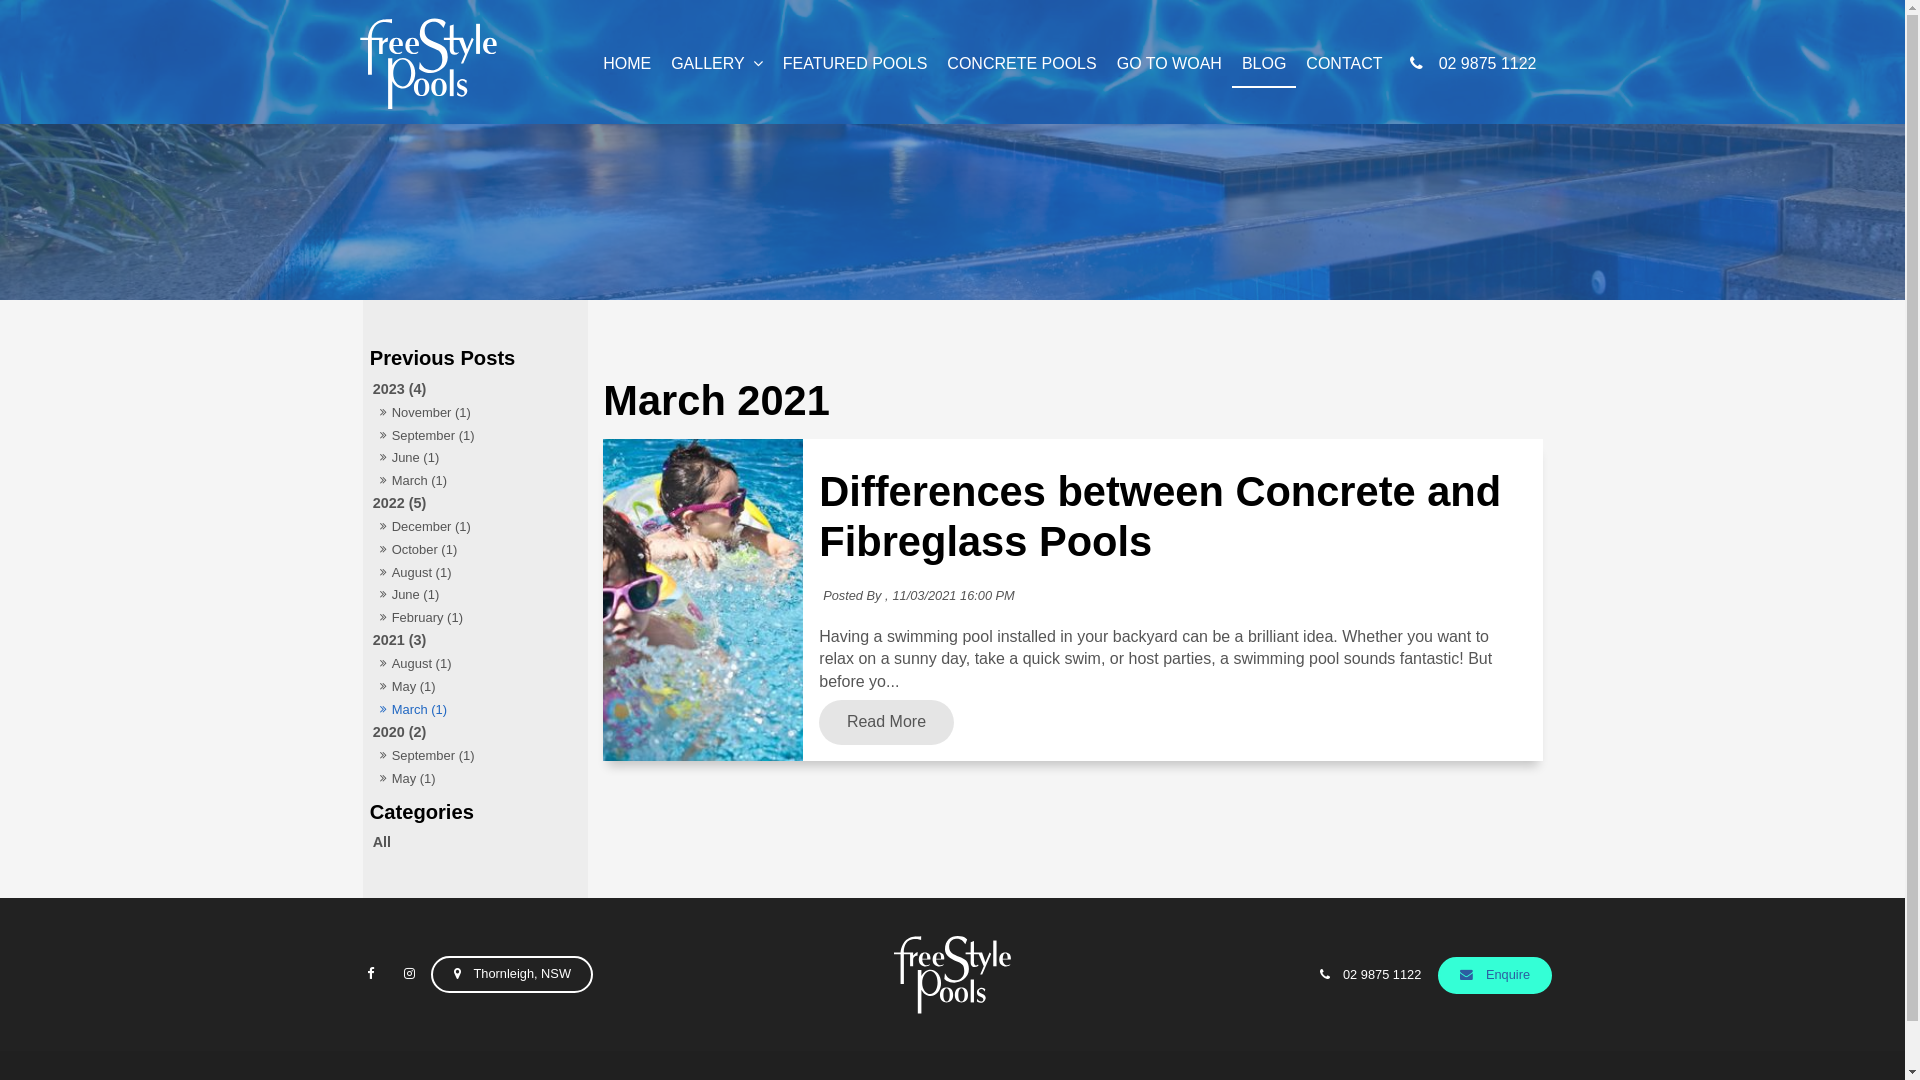  I want to click on All, so click(476, 842).